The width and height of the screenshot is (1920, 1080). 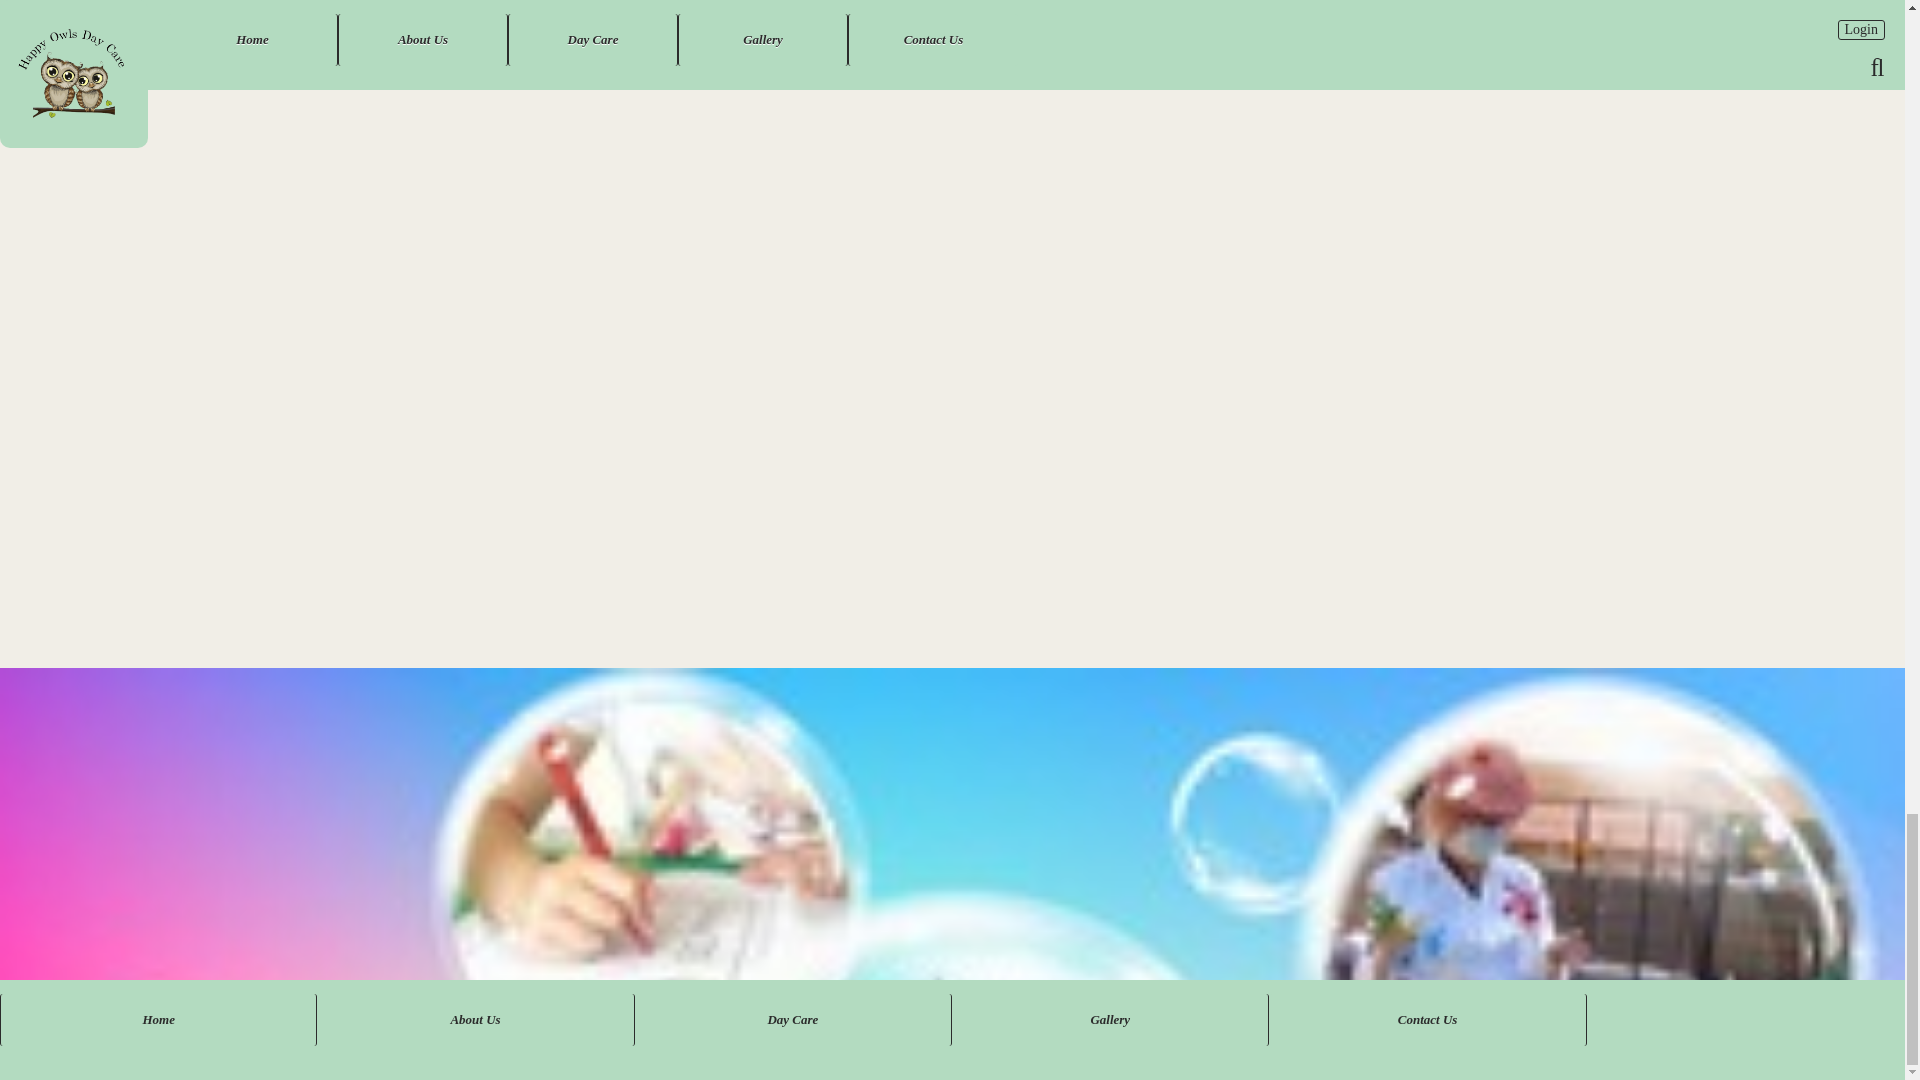 What do you see at coordinates (1110, 1020) in the screenshot?
I see `Gallery` at bounding box center [1110, 1020].